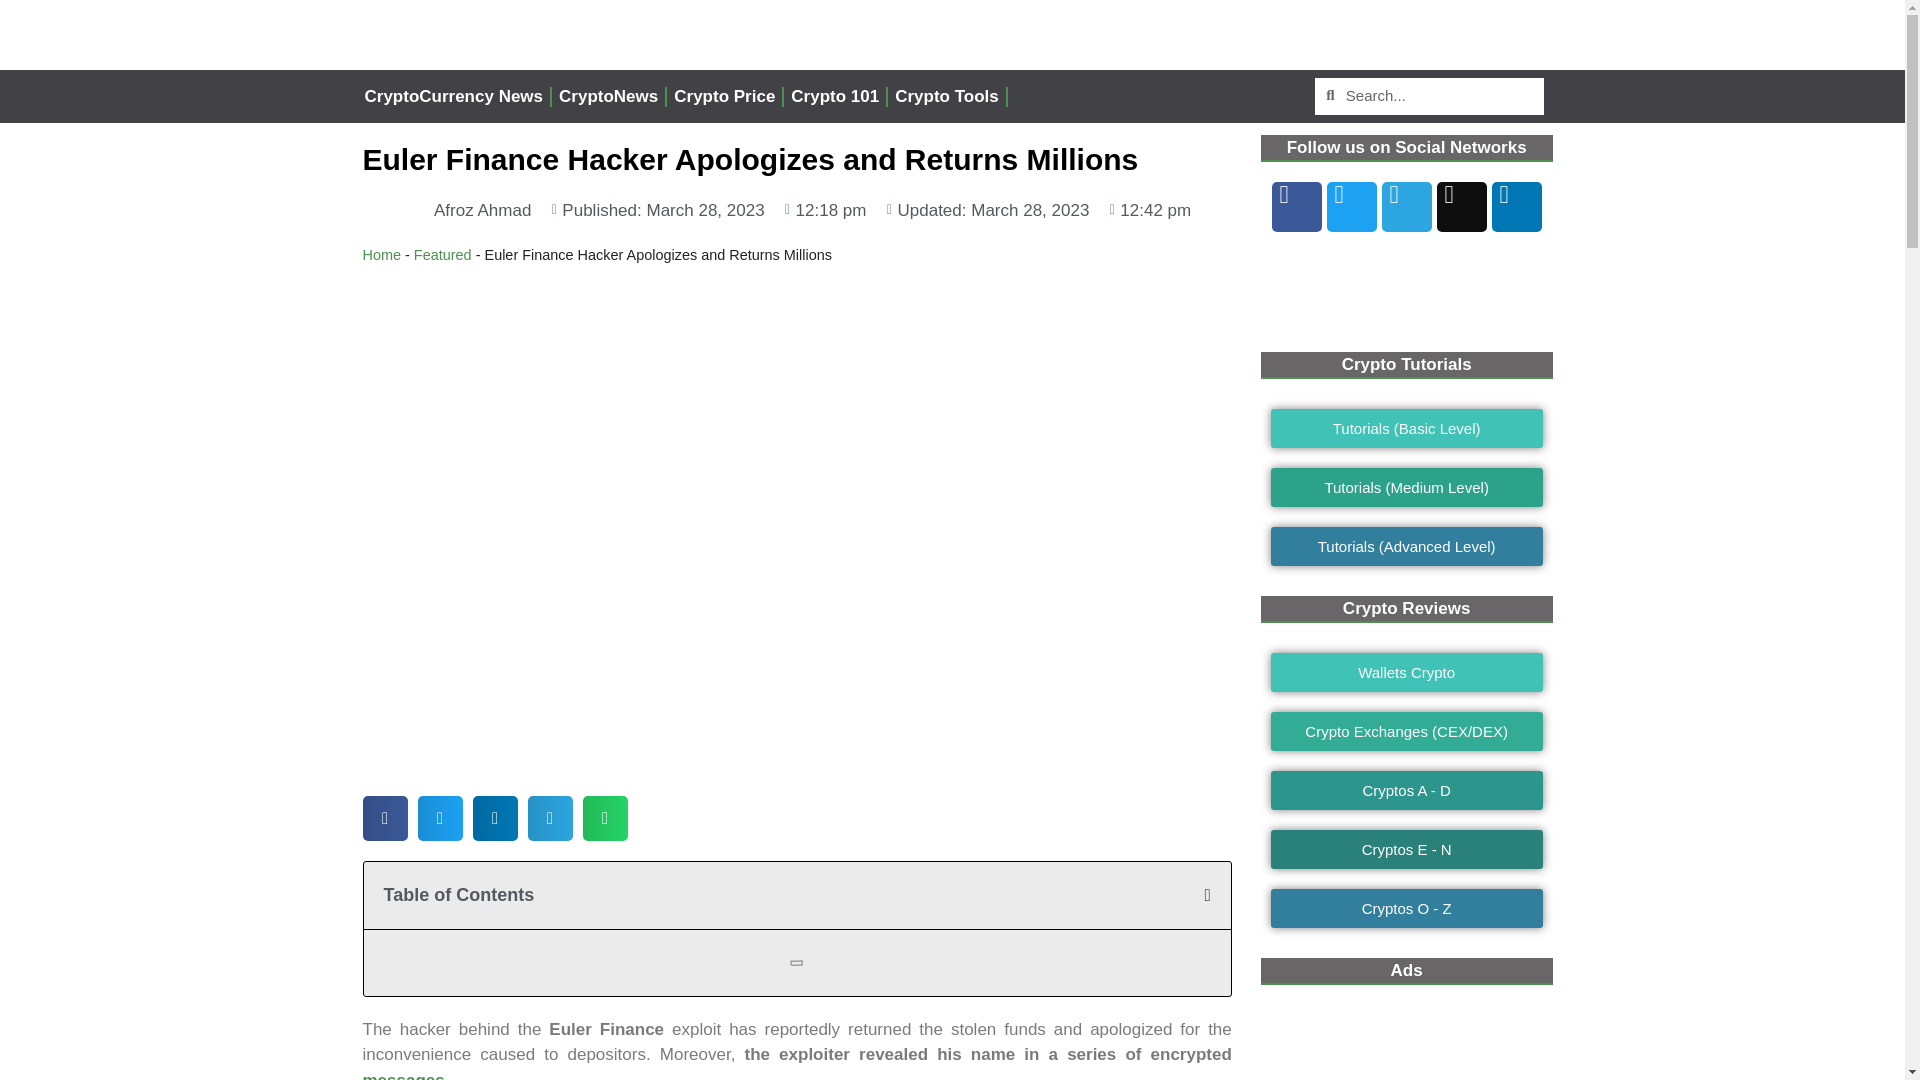 Image resolution: width=1920 pixels, height=1080 pixels. I want to click on CryptoCurrency News, so click(454, 96).